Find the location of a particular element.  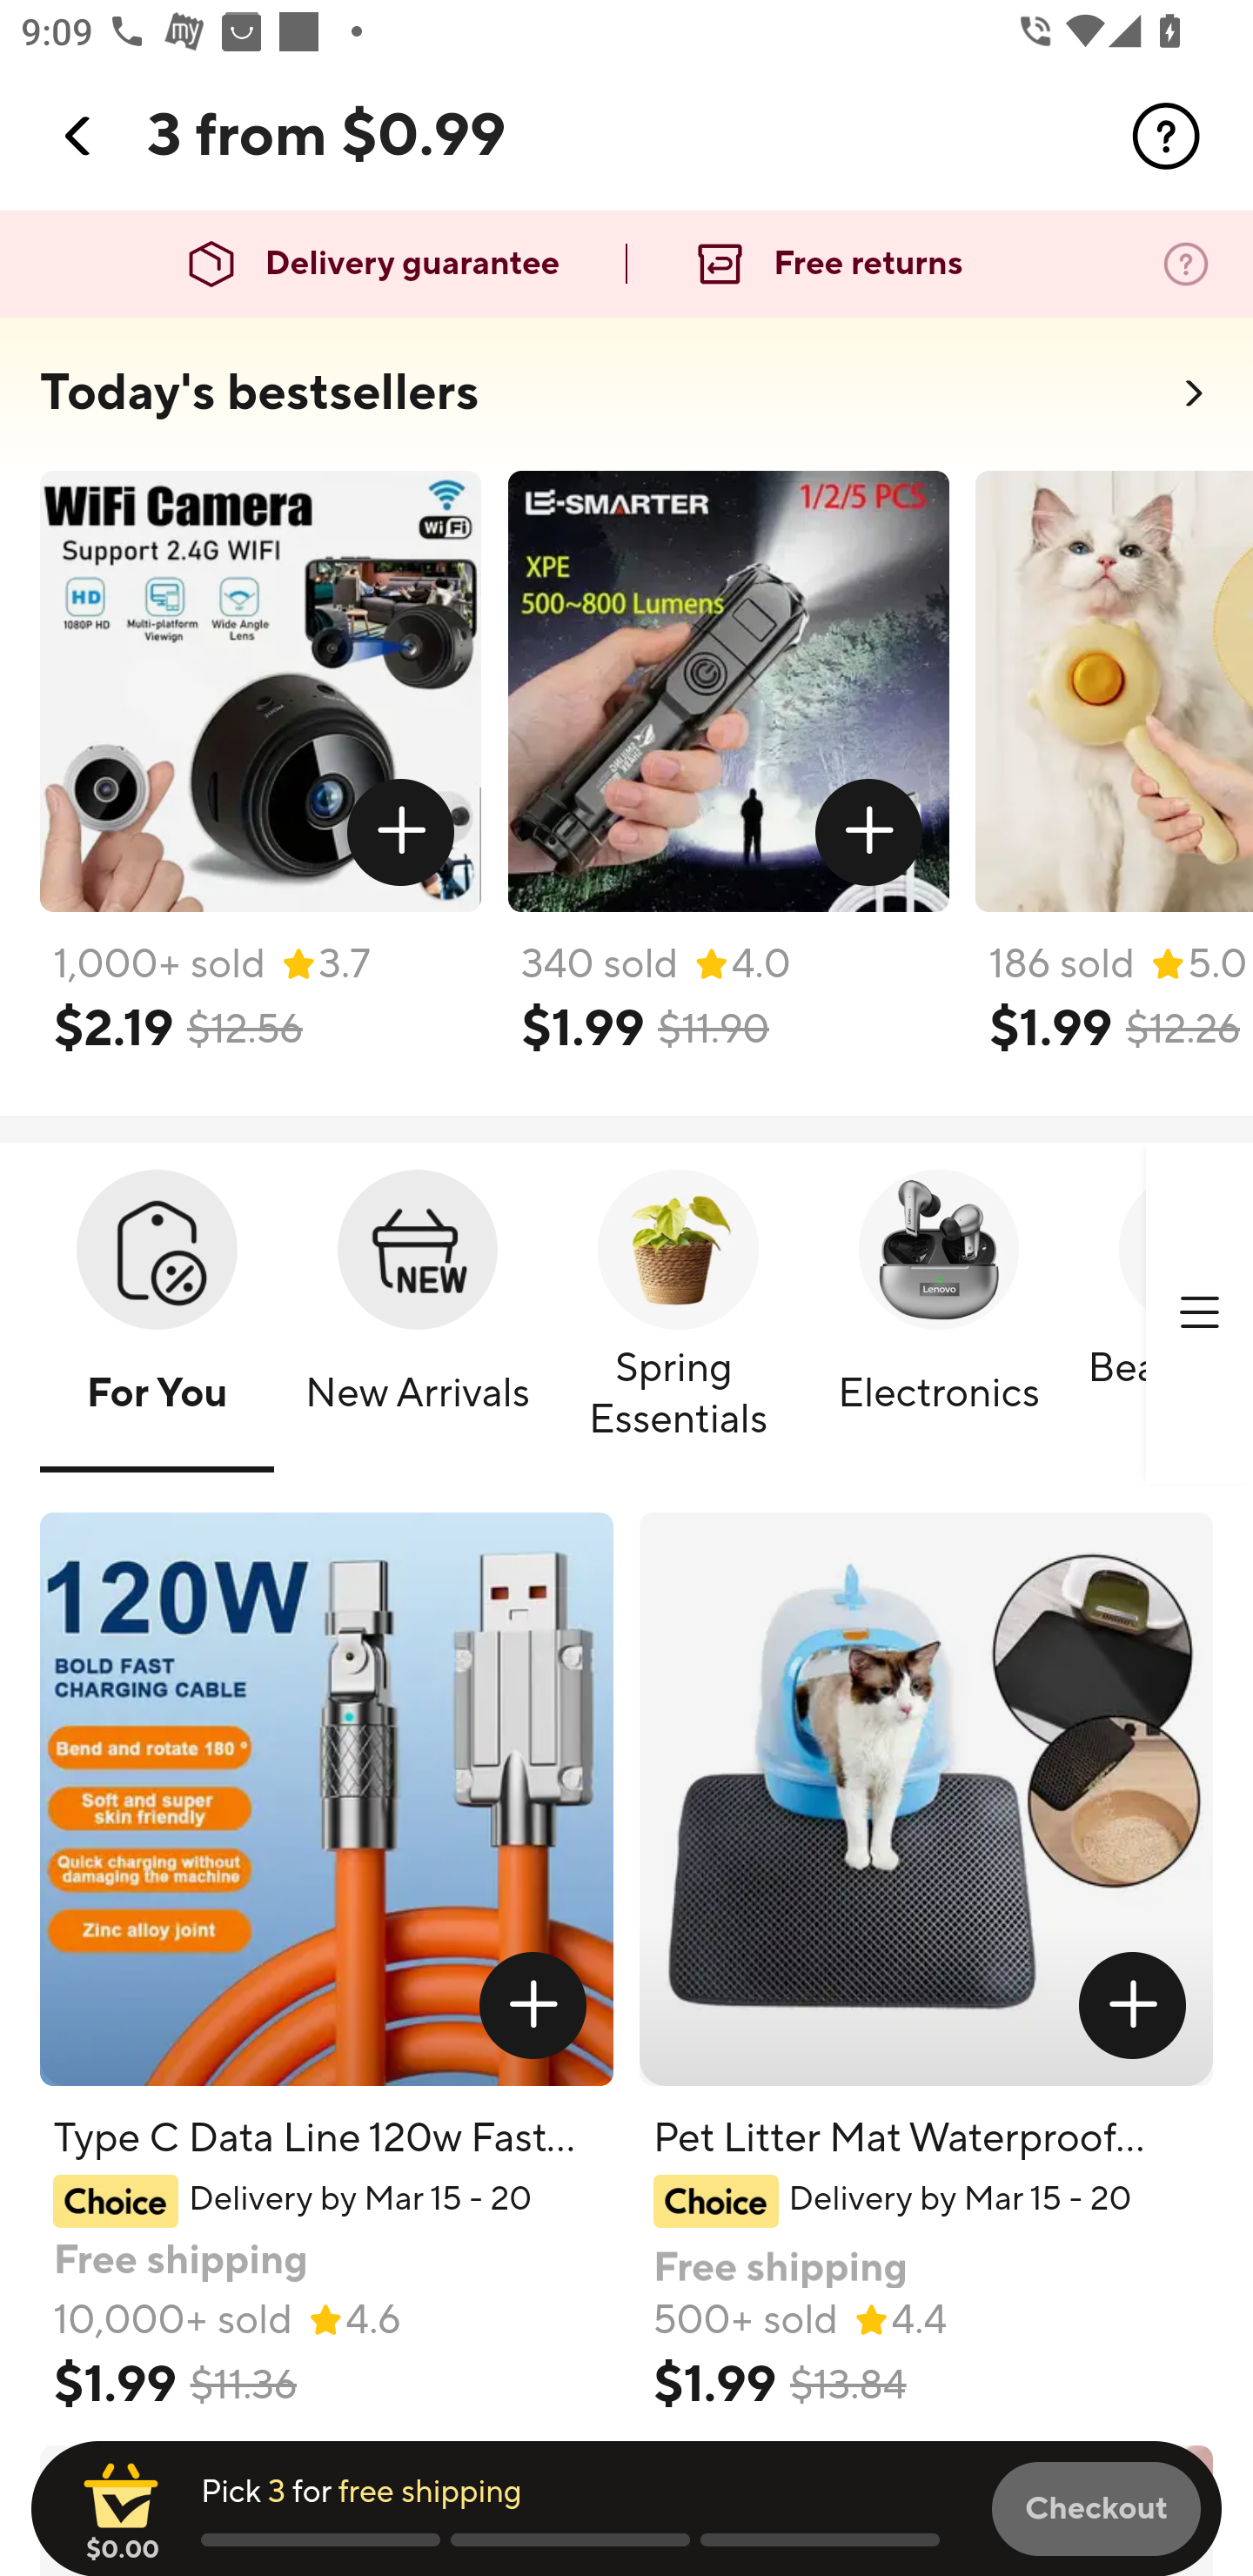

144x144.png_ New Arrivals is located at coordinates (418, 1315).